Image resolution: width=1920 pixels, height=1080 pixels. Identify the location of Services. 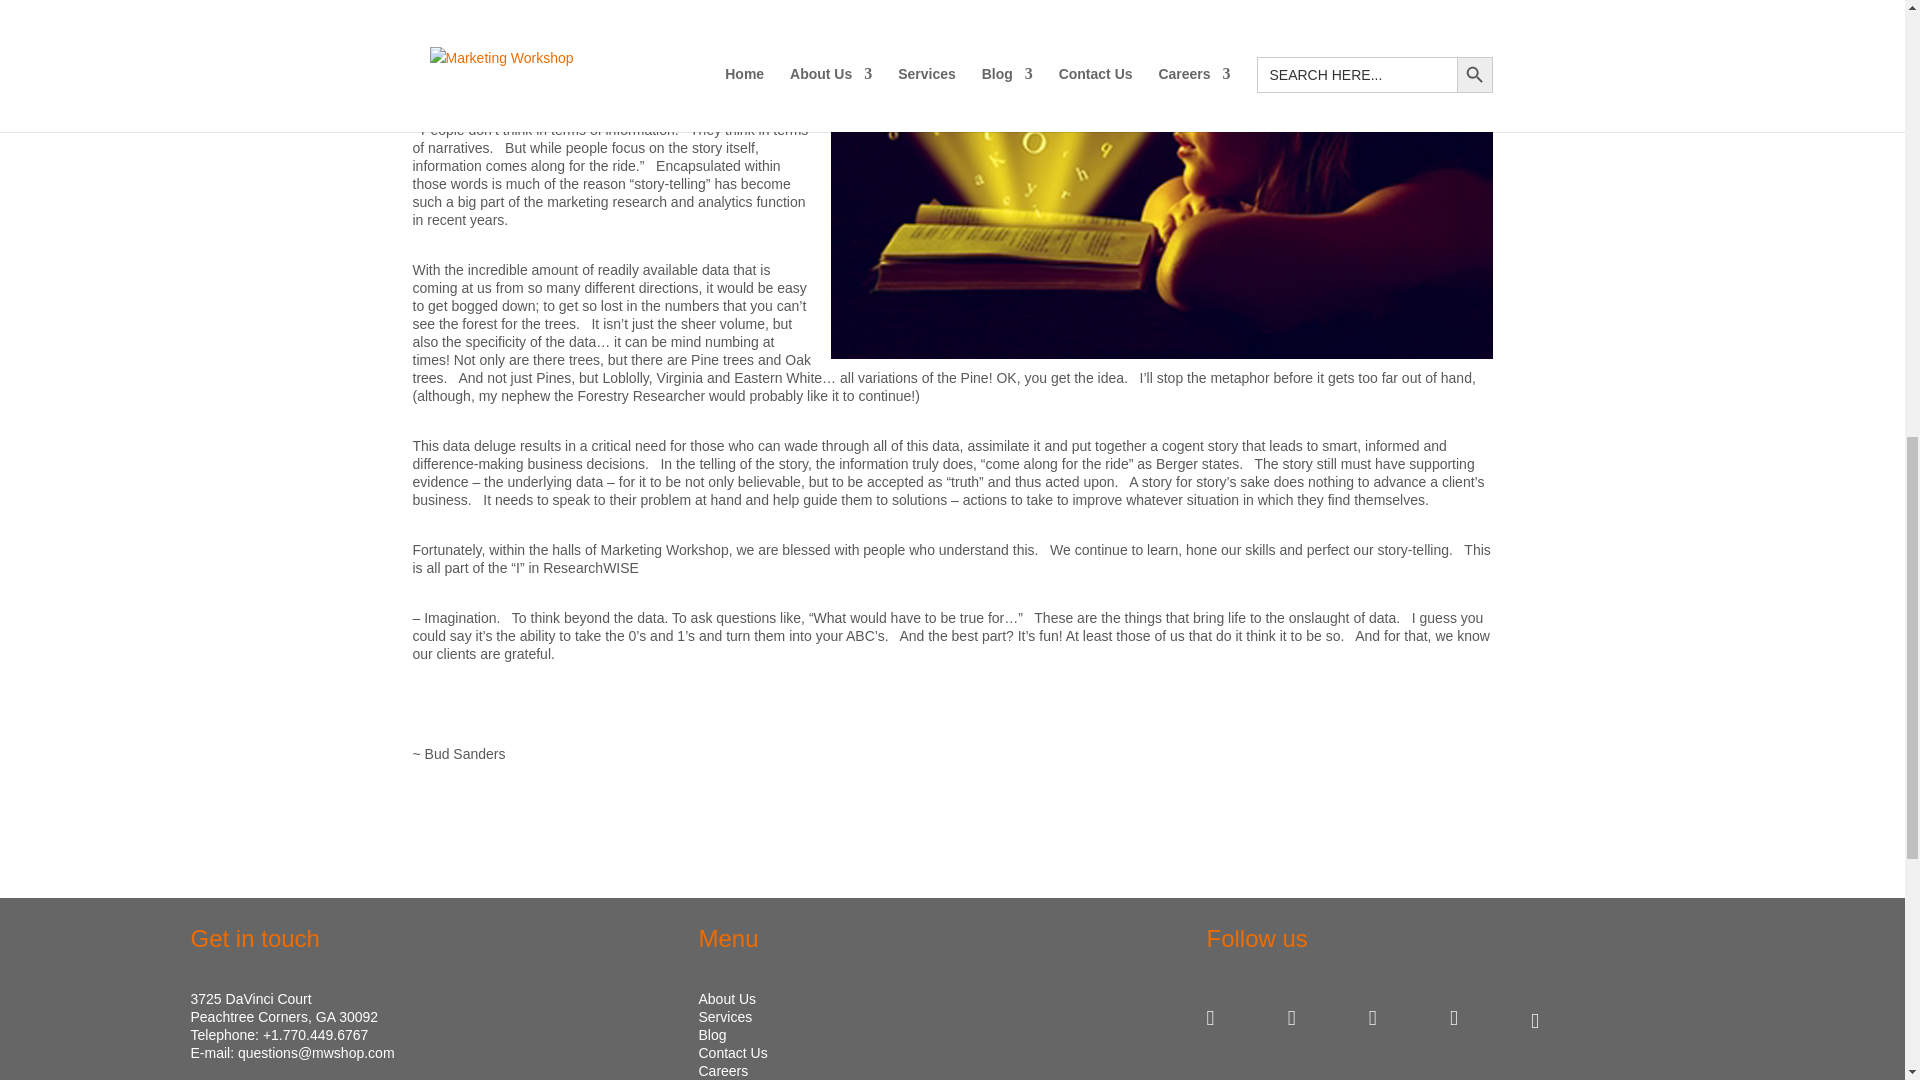
(725, 1016).